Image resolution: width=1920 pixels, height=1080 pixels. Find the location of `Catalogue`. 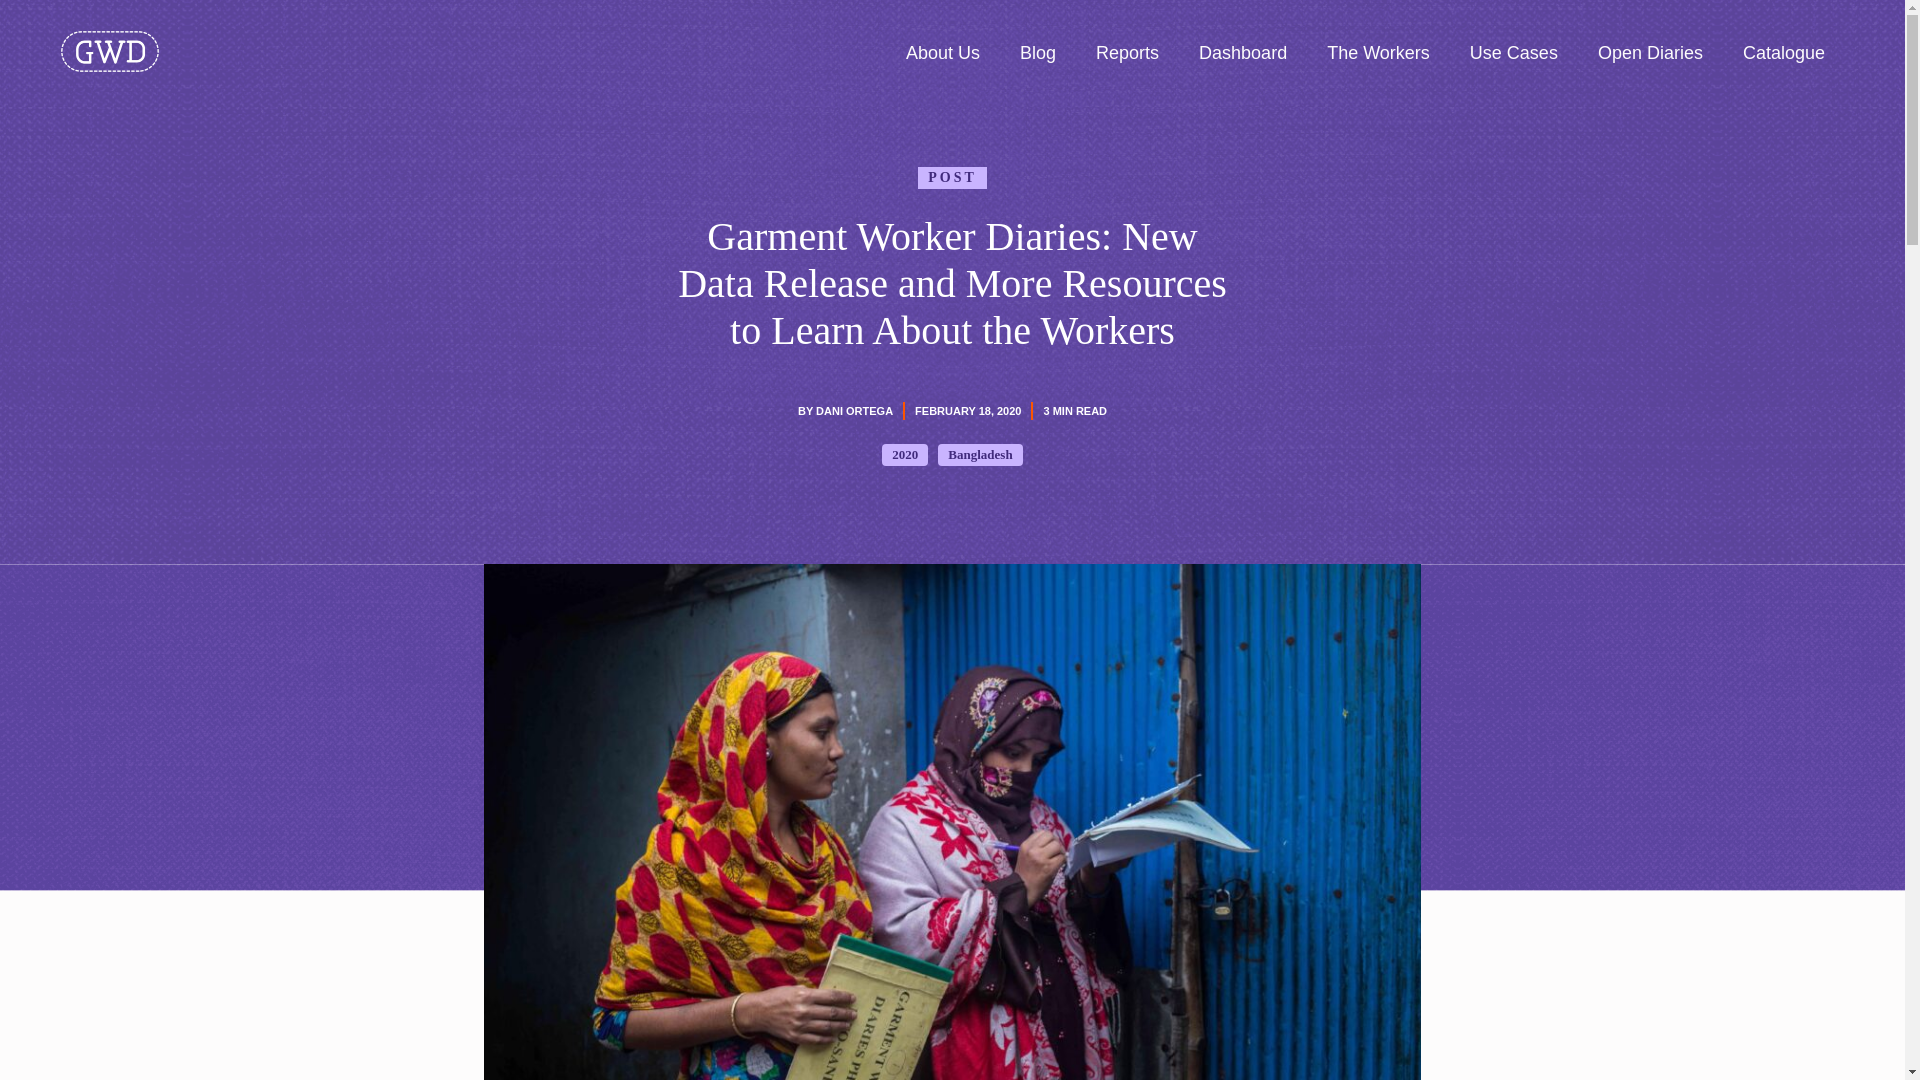

Catalogue is located at coordinates (1784, 52).